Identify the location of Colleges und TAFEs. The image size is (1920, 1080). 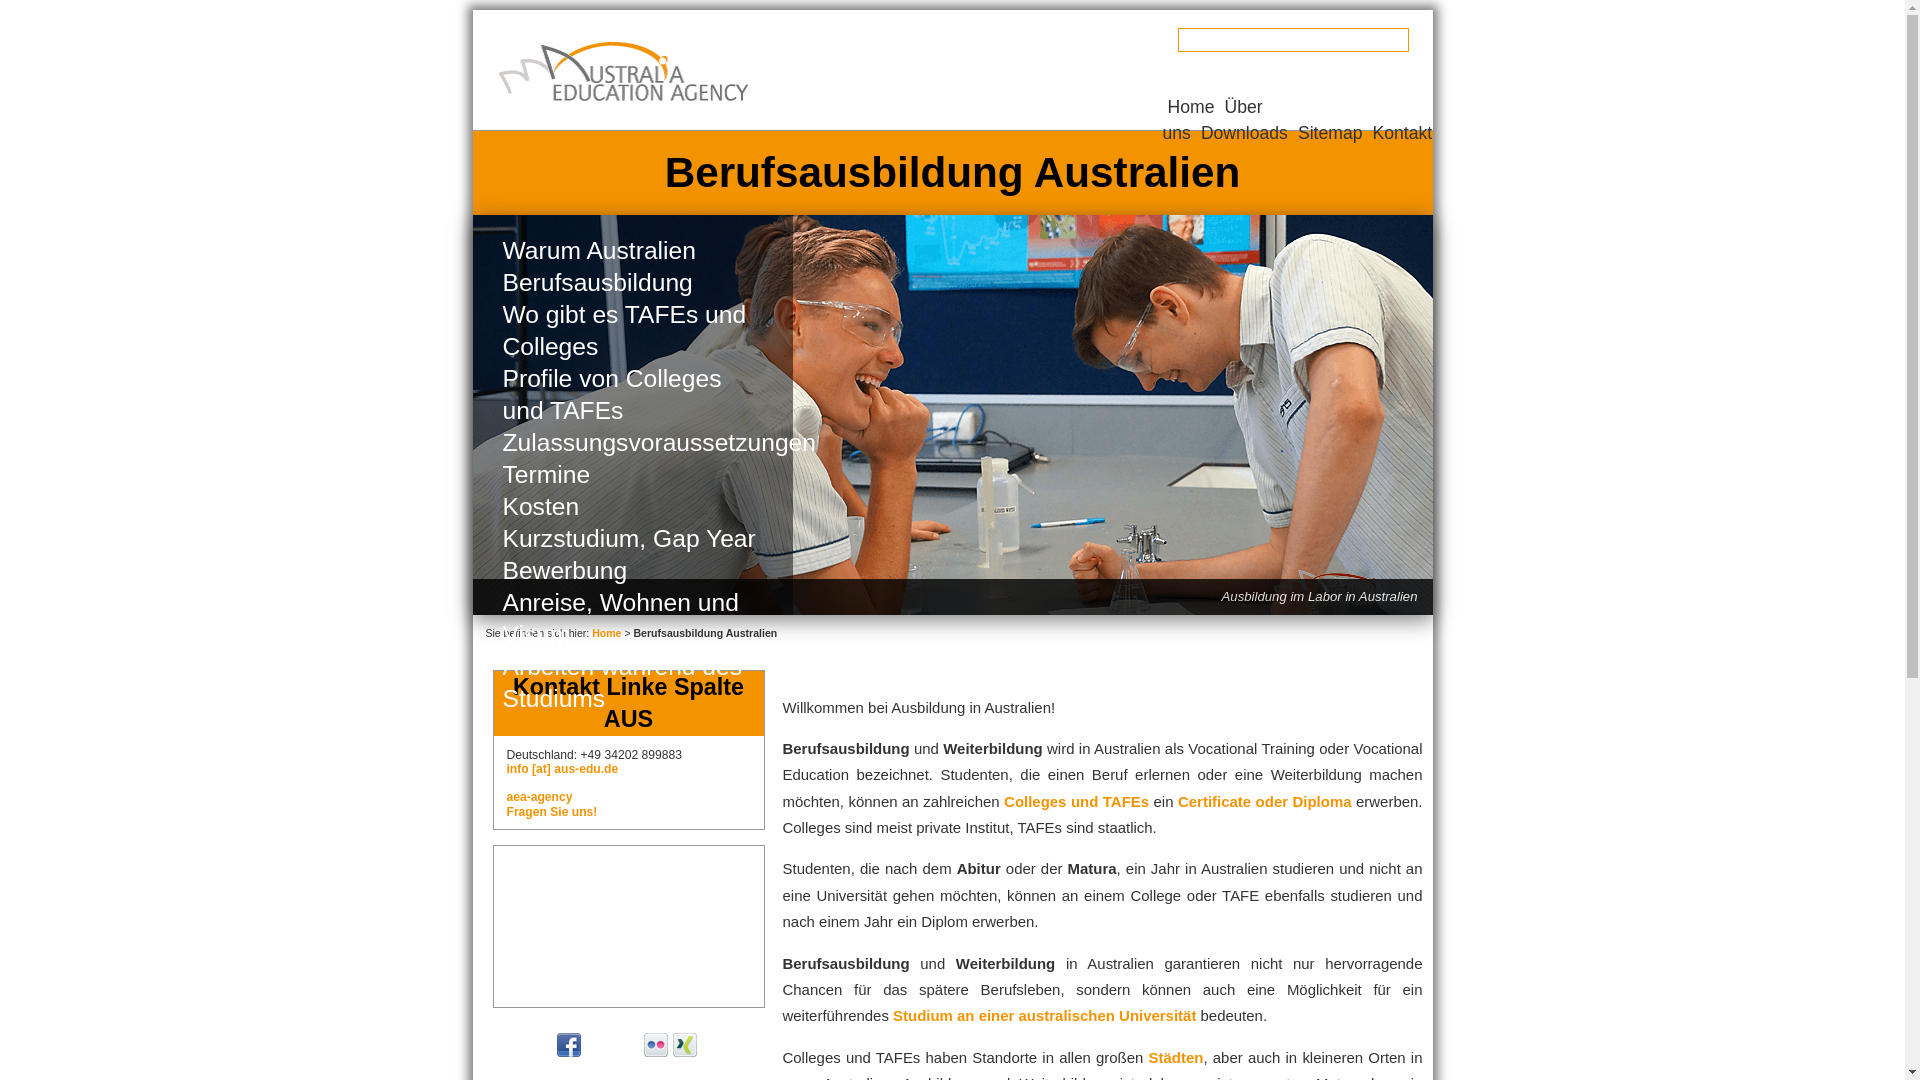
(1076, 802).